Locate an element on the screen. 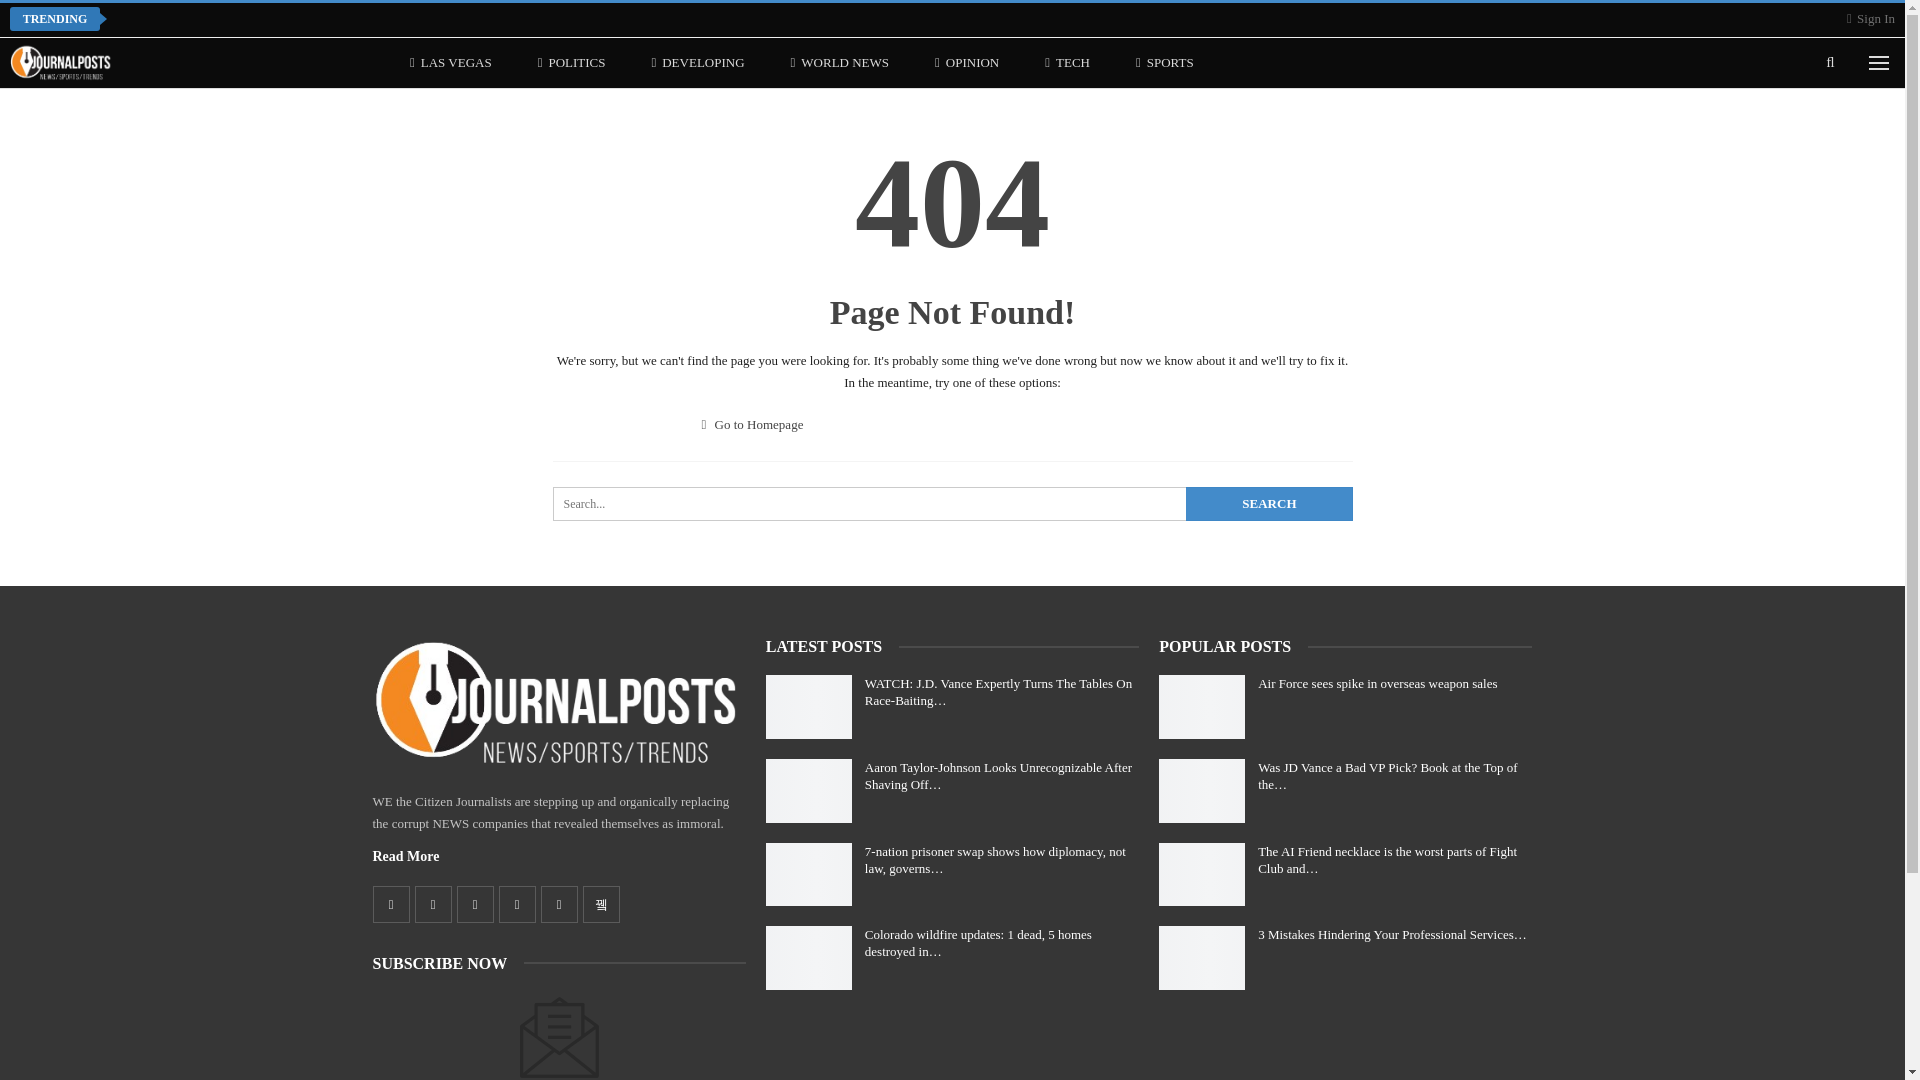  Search is located at coordinates (1268, 504).